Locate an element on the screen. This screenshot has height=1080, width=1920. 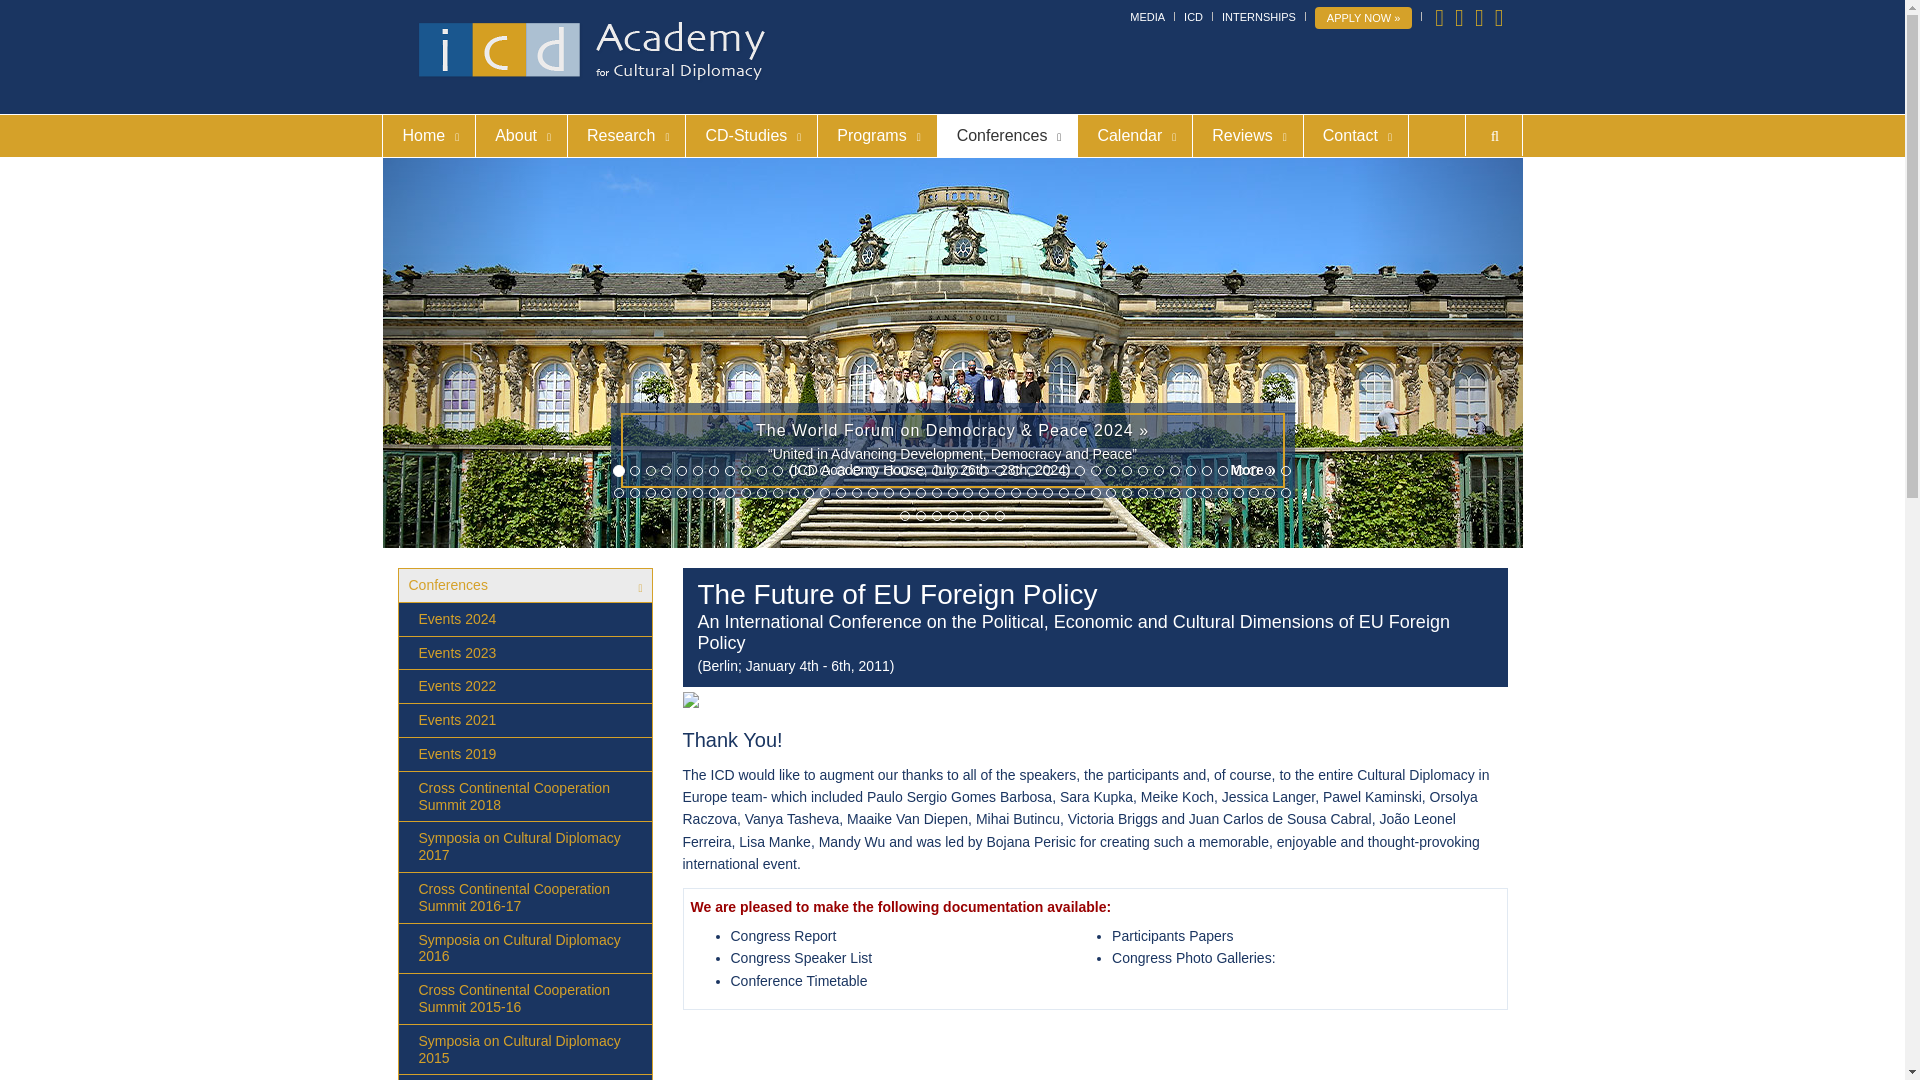
About is located at coordinates (520, 135).